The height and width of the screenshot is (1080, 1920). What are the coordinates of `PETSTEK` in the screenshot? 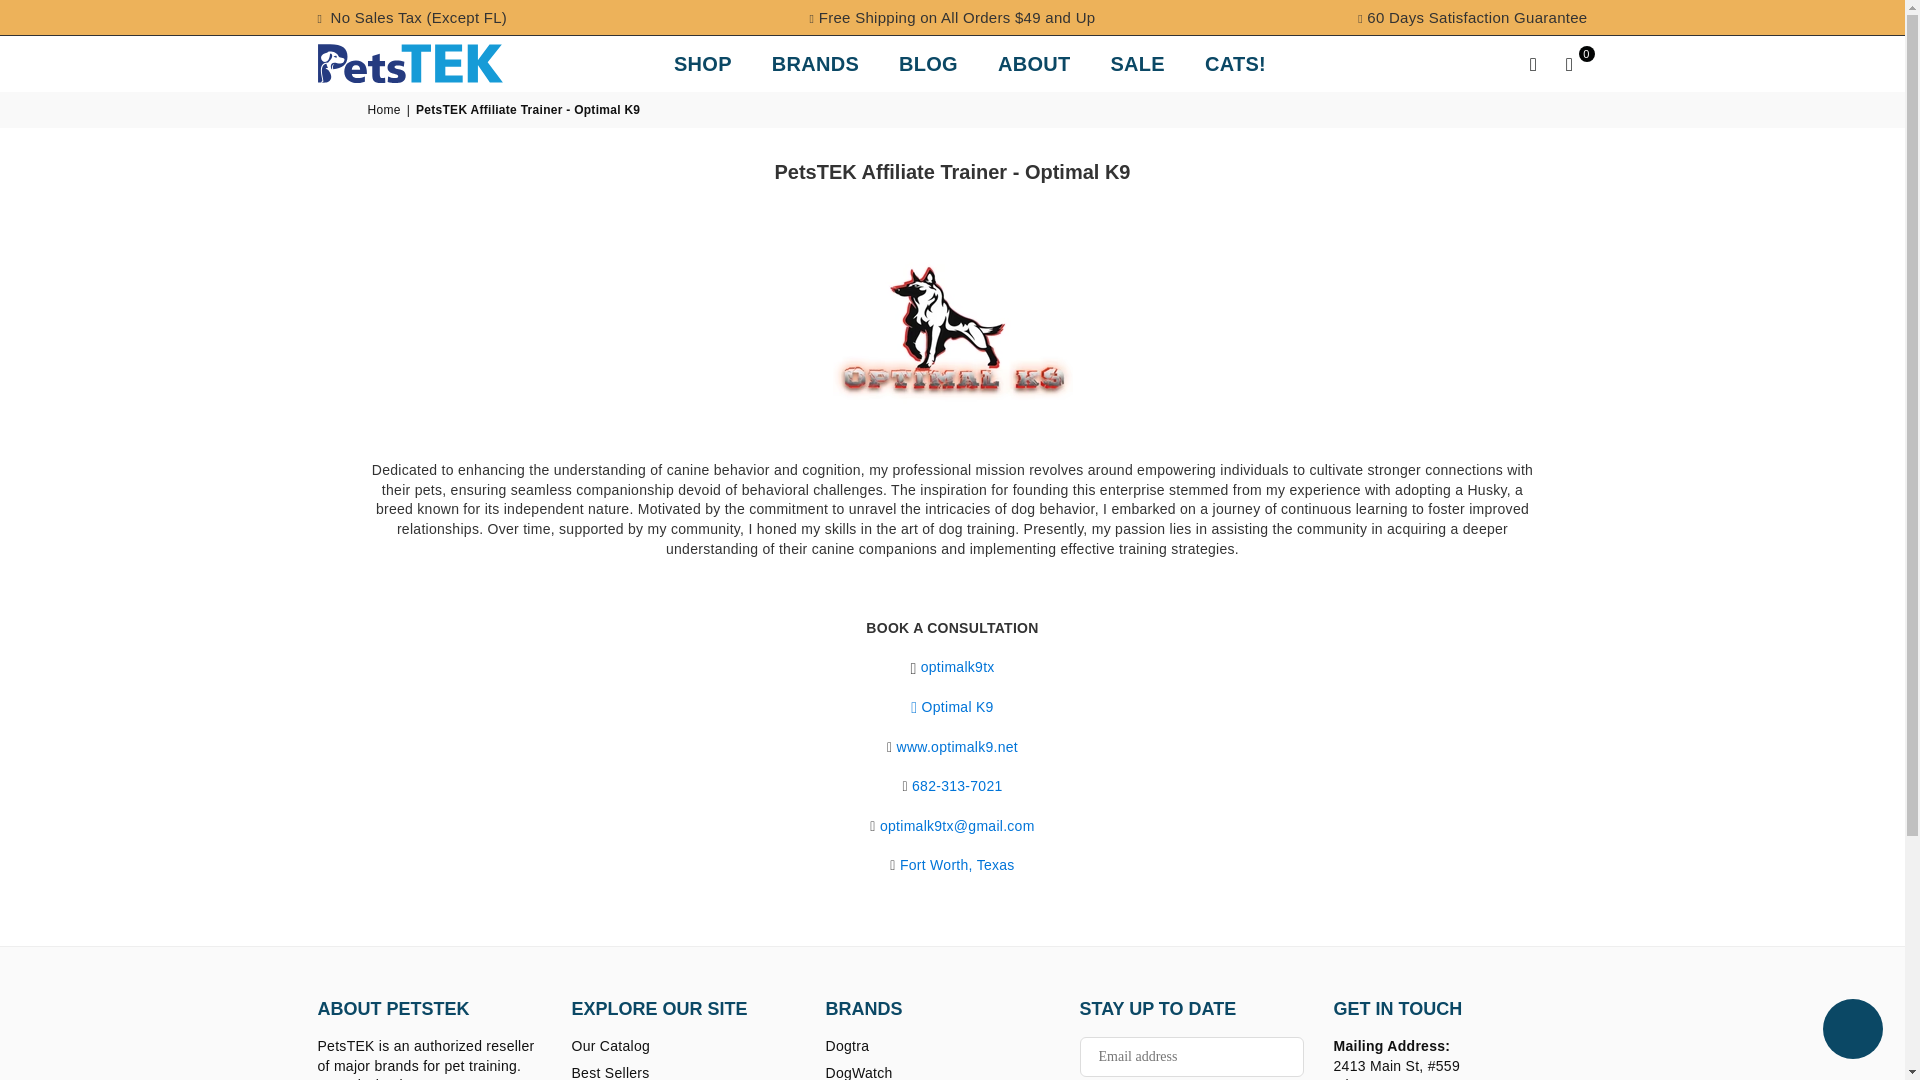 It's located at (426, 64).